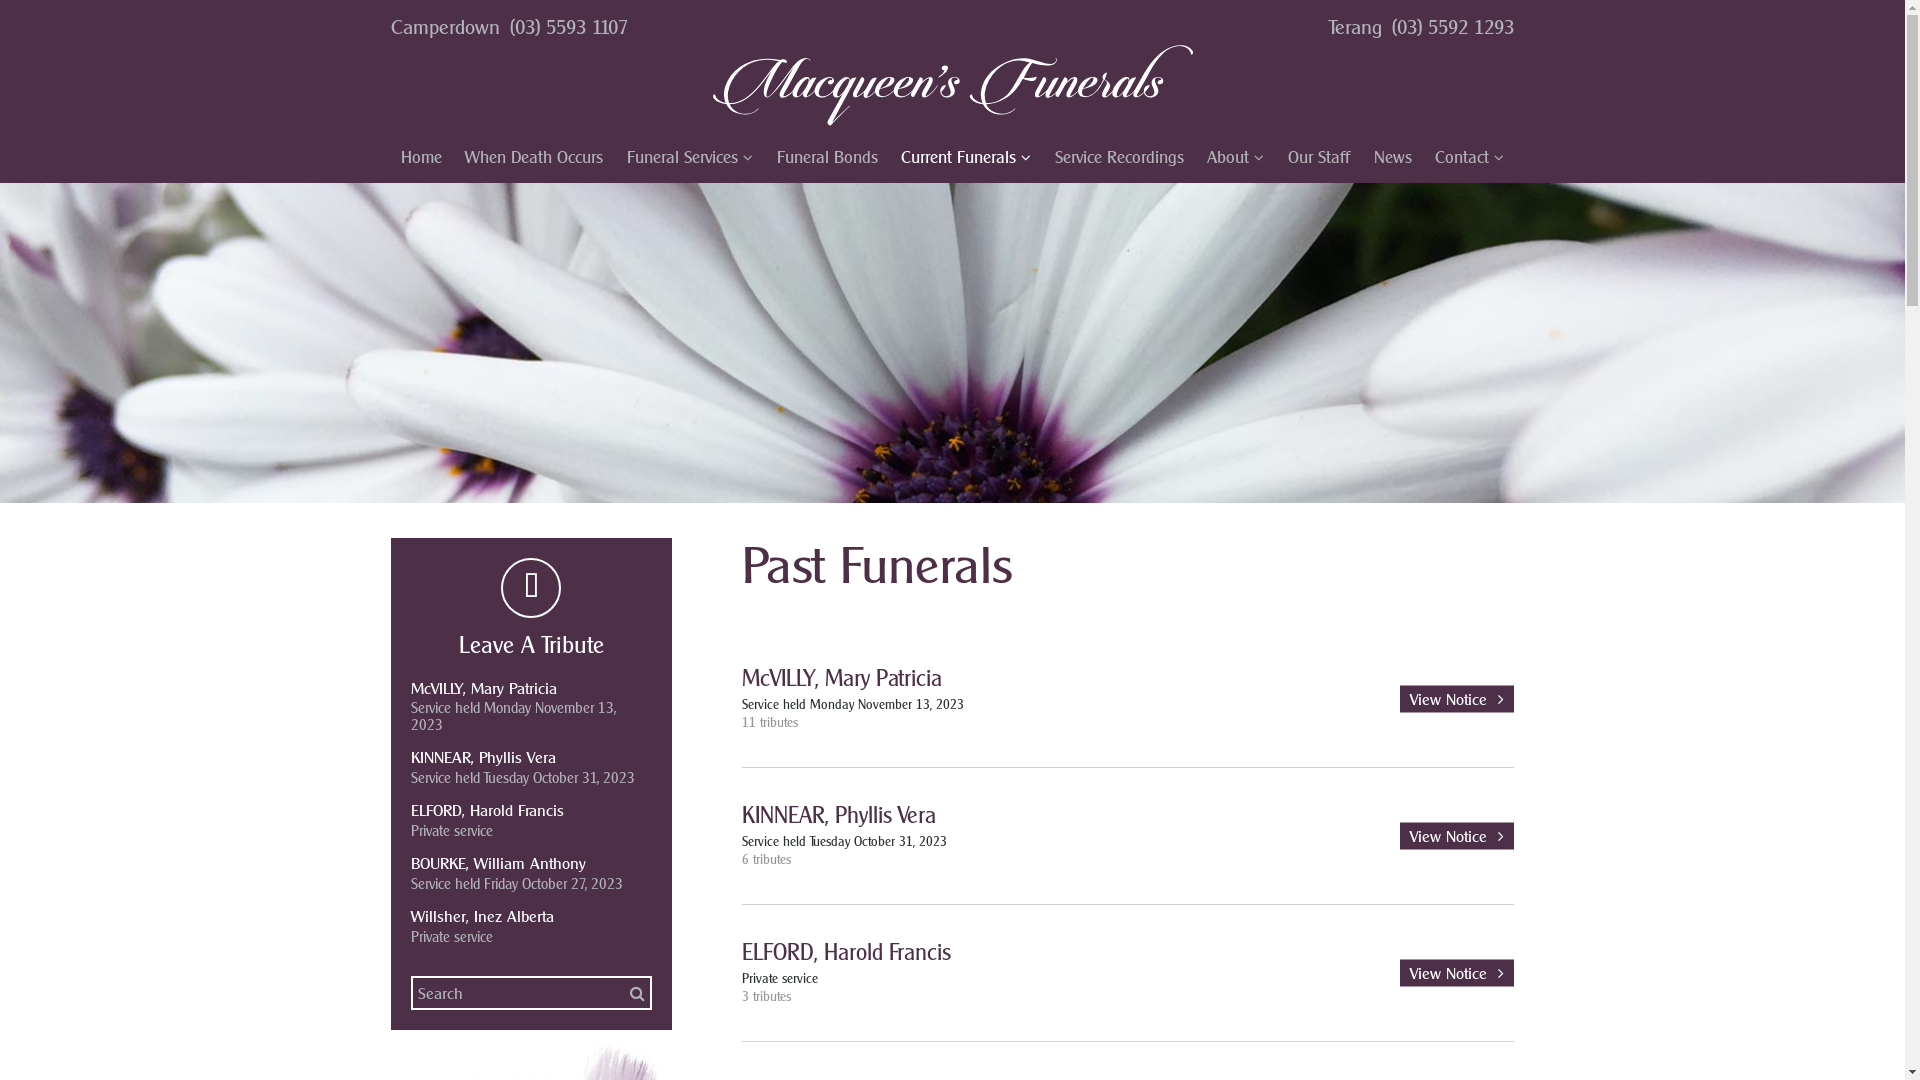 The width and height of the screenshot is (1920, 1080). Describe the element at coordinates (828, 157) in the screenshot. I see `Funeral Bonds` at that location.